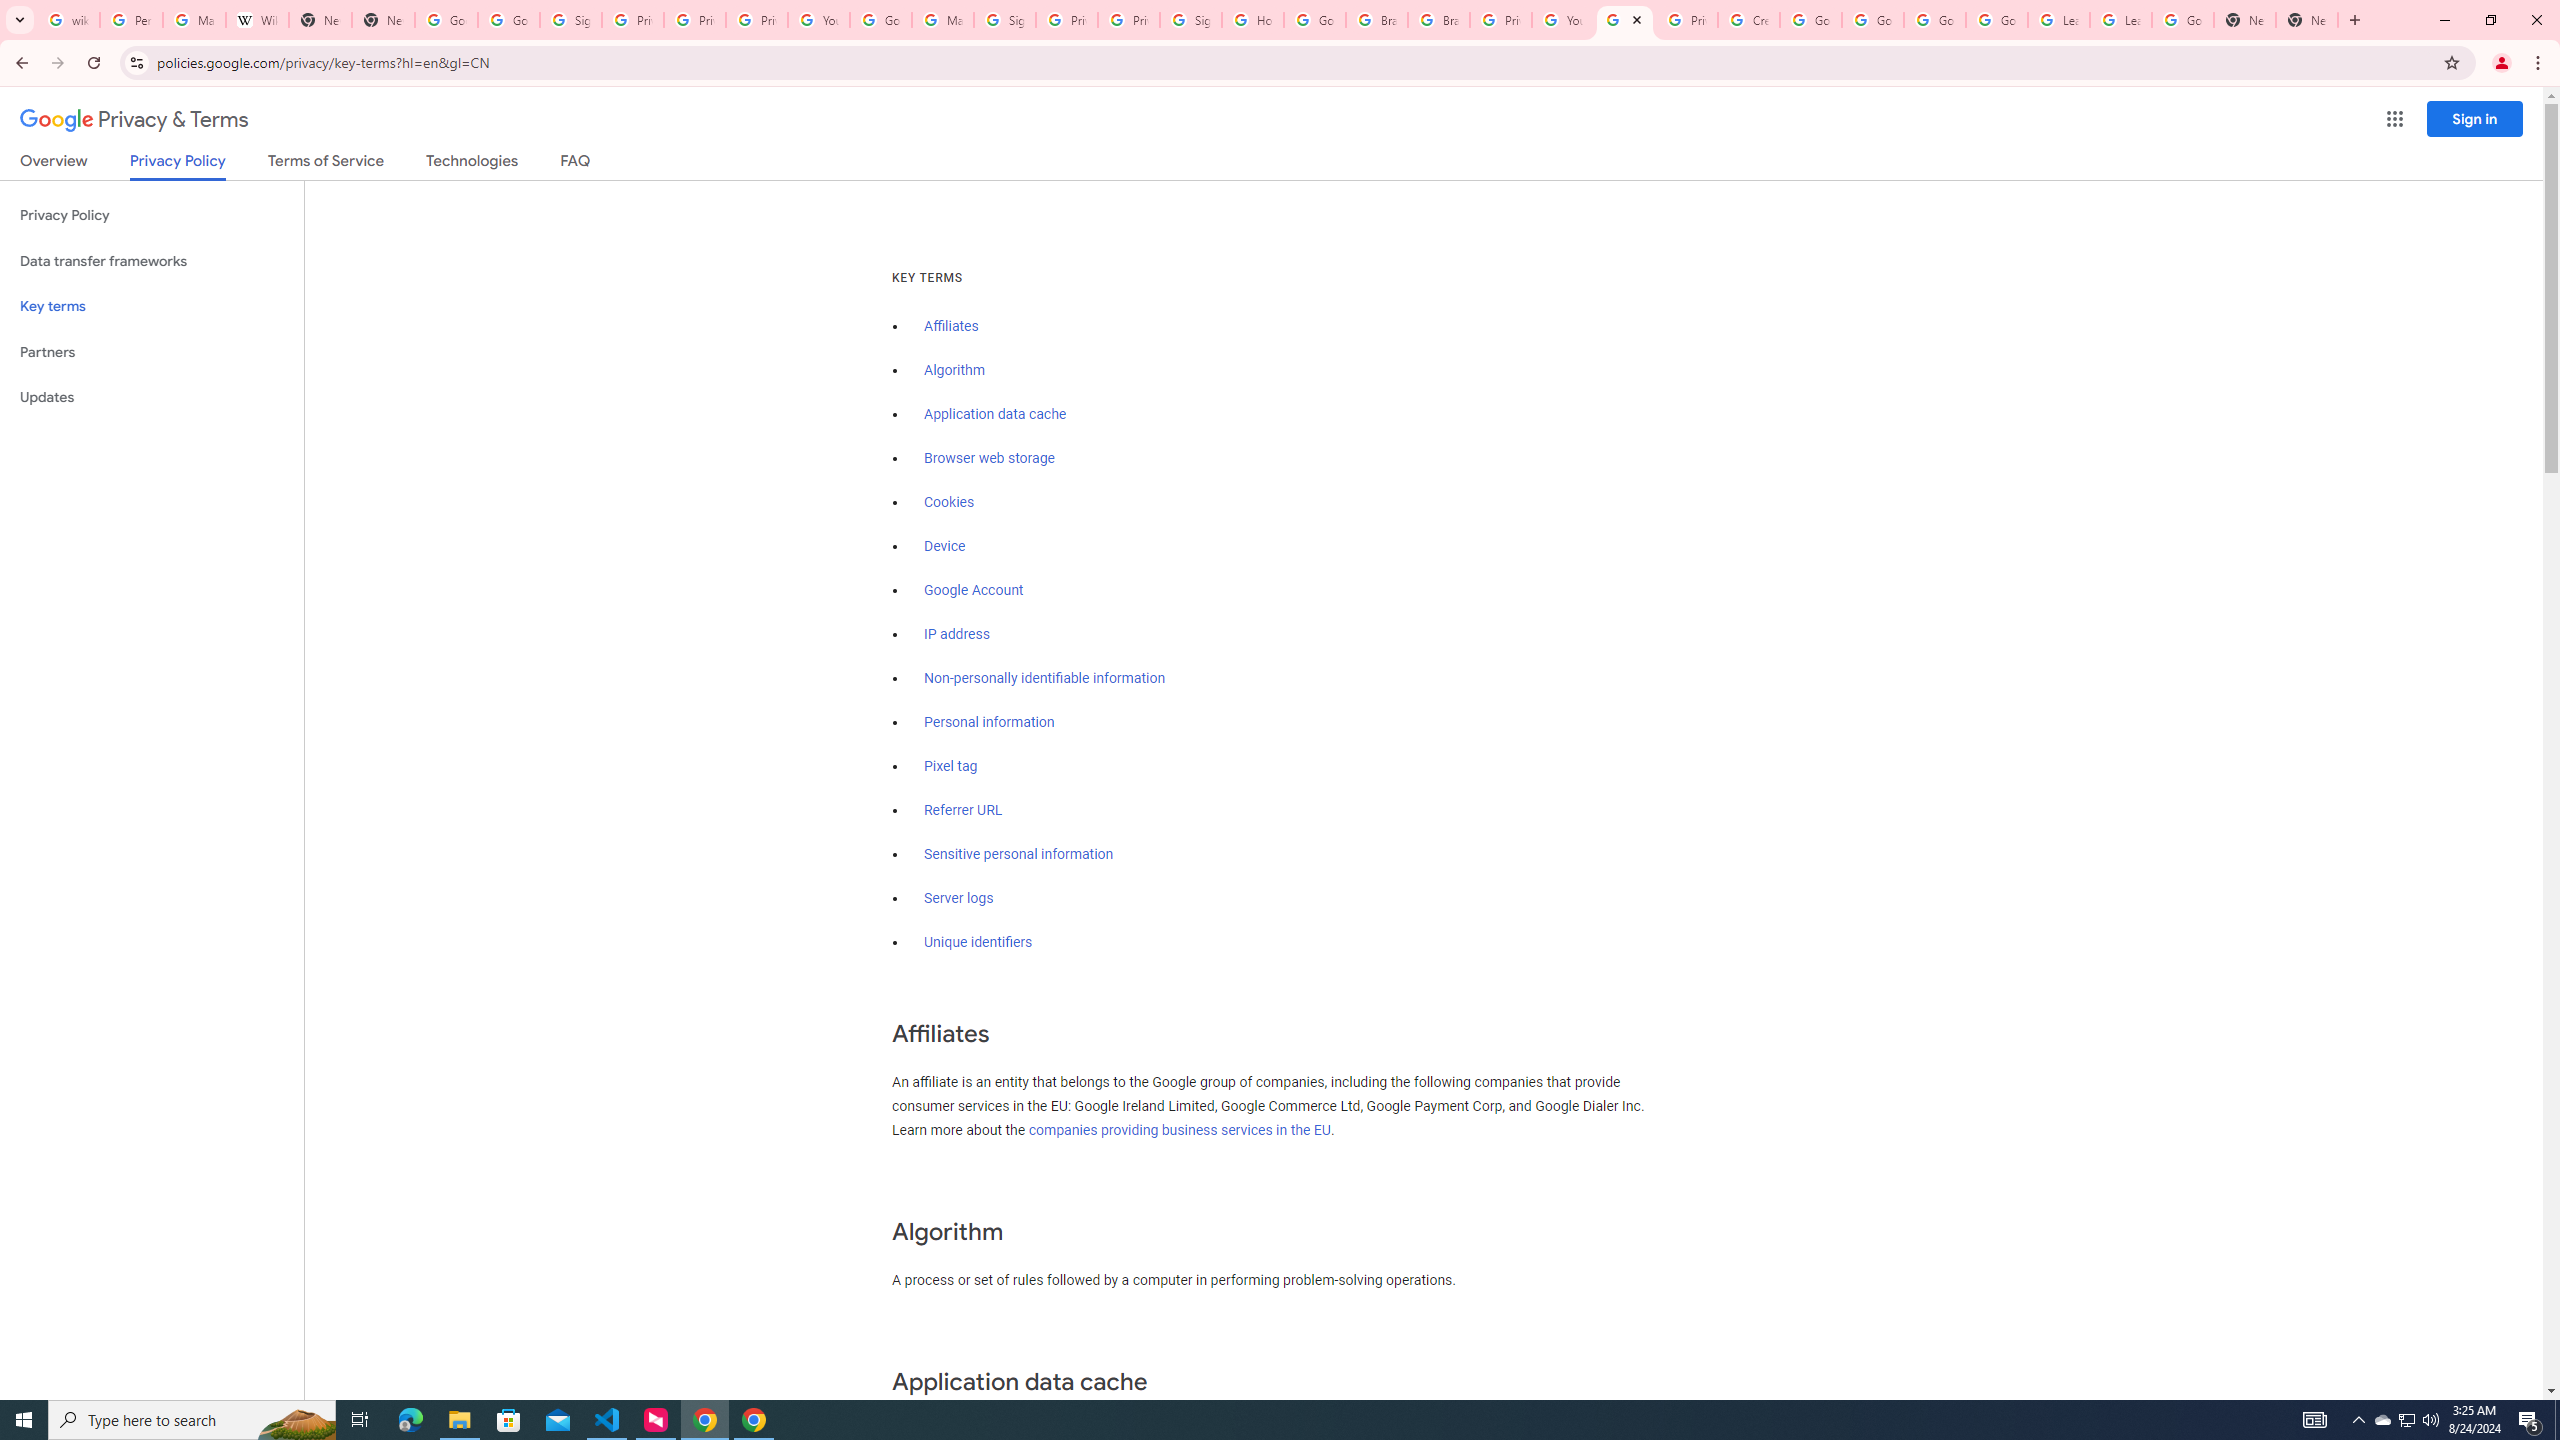  I want to click on Wikipedia:Edit requests - Wikipedia, so click(256, 20).